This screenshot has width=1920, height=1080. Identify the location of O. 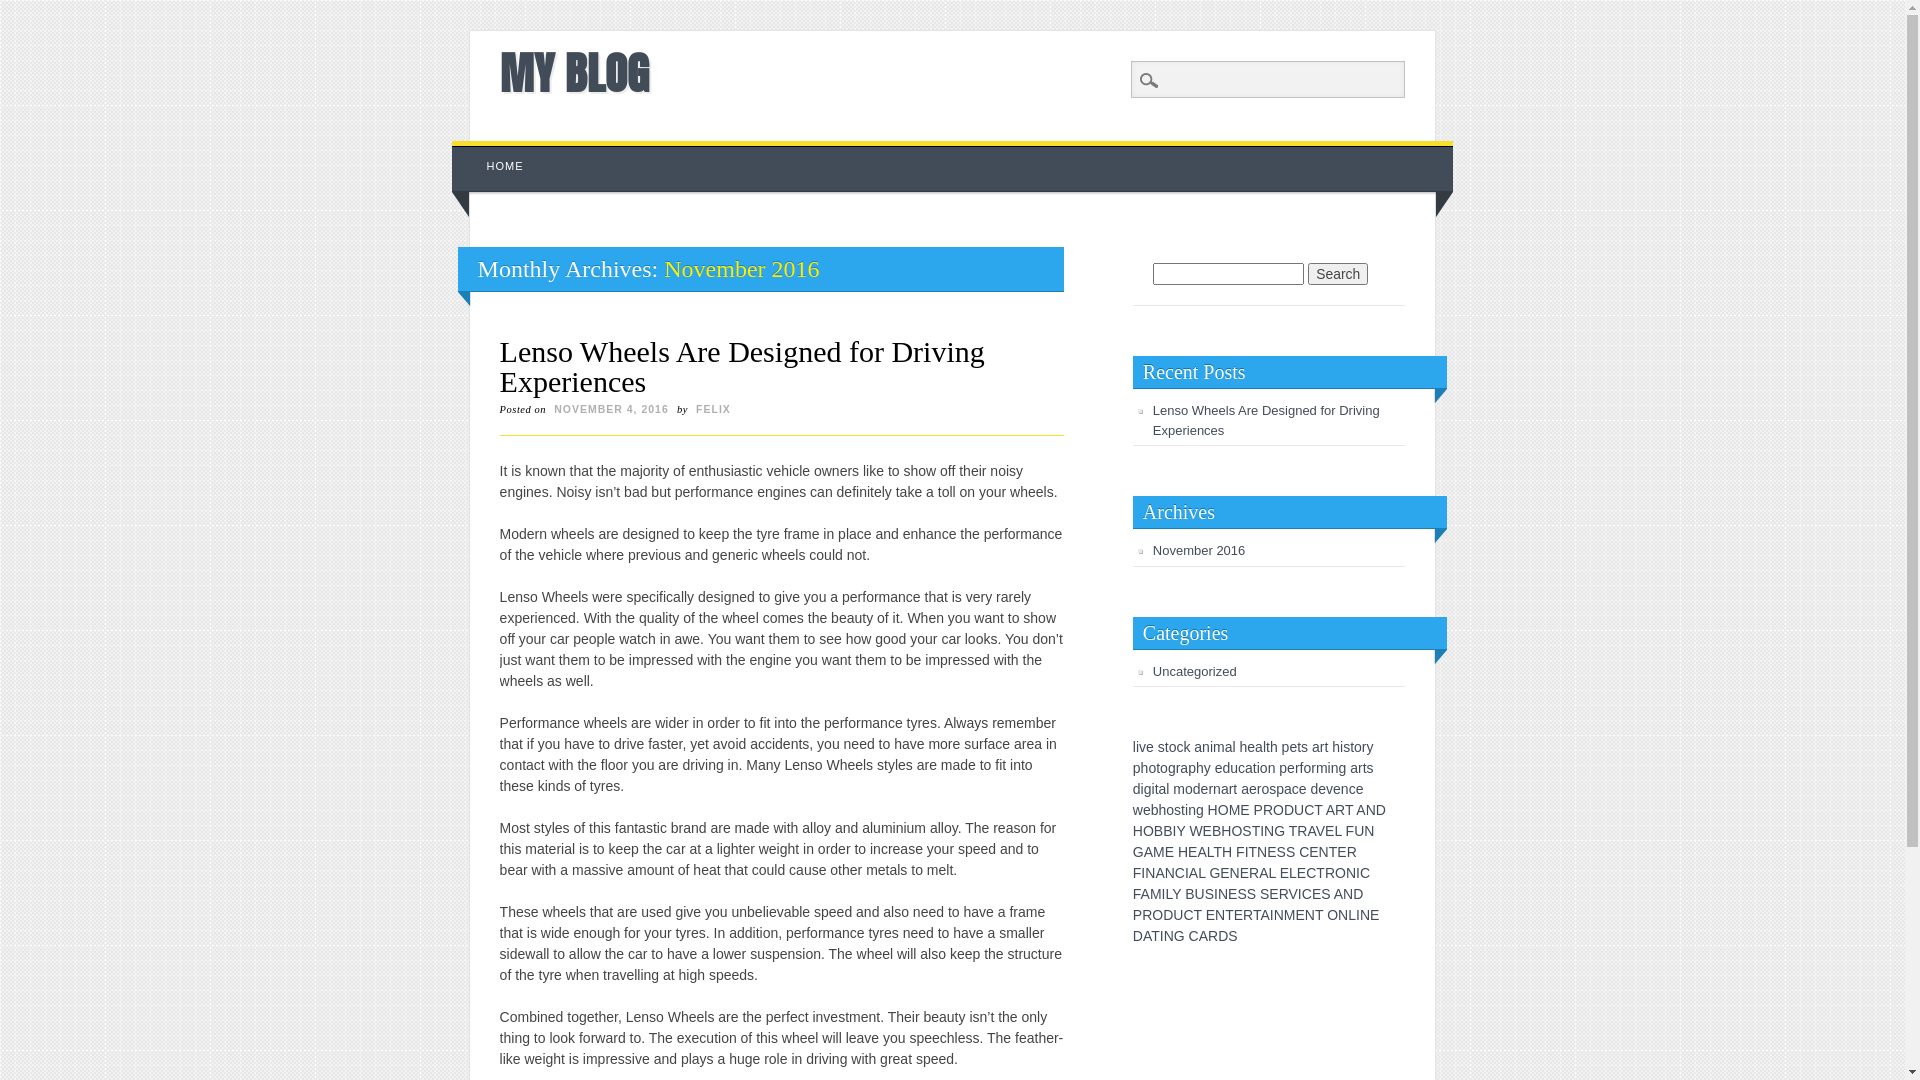
(1224, 810).